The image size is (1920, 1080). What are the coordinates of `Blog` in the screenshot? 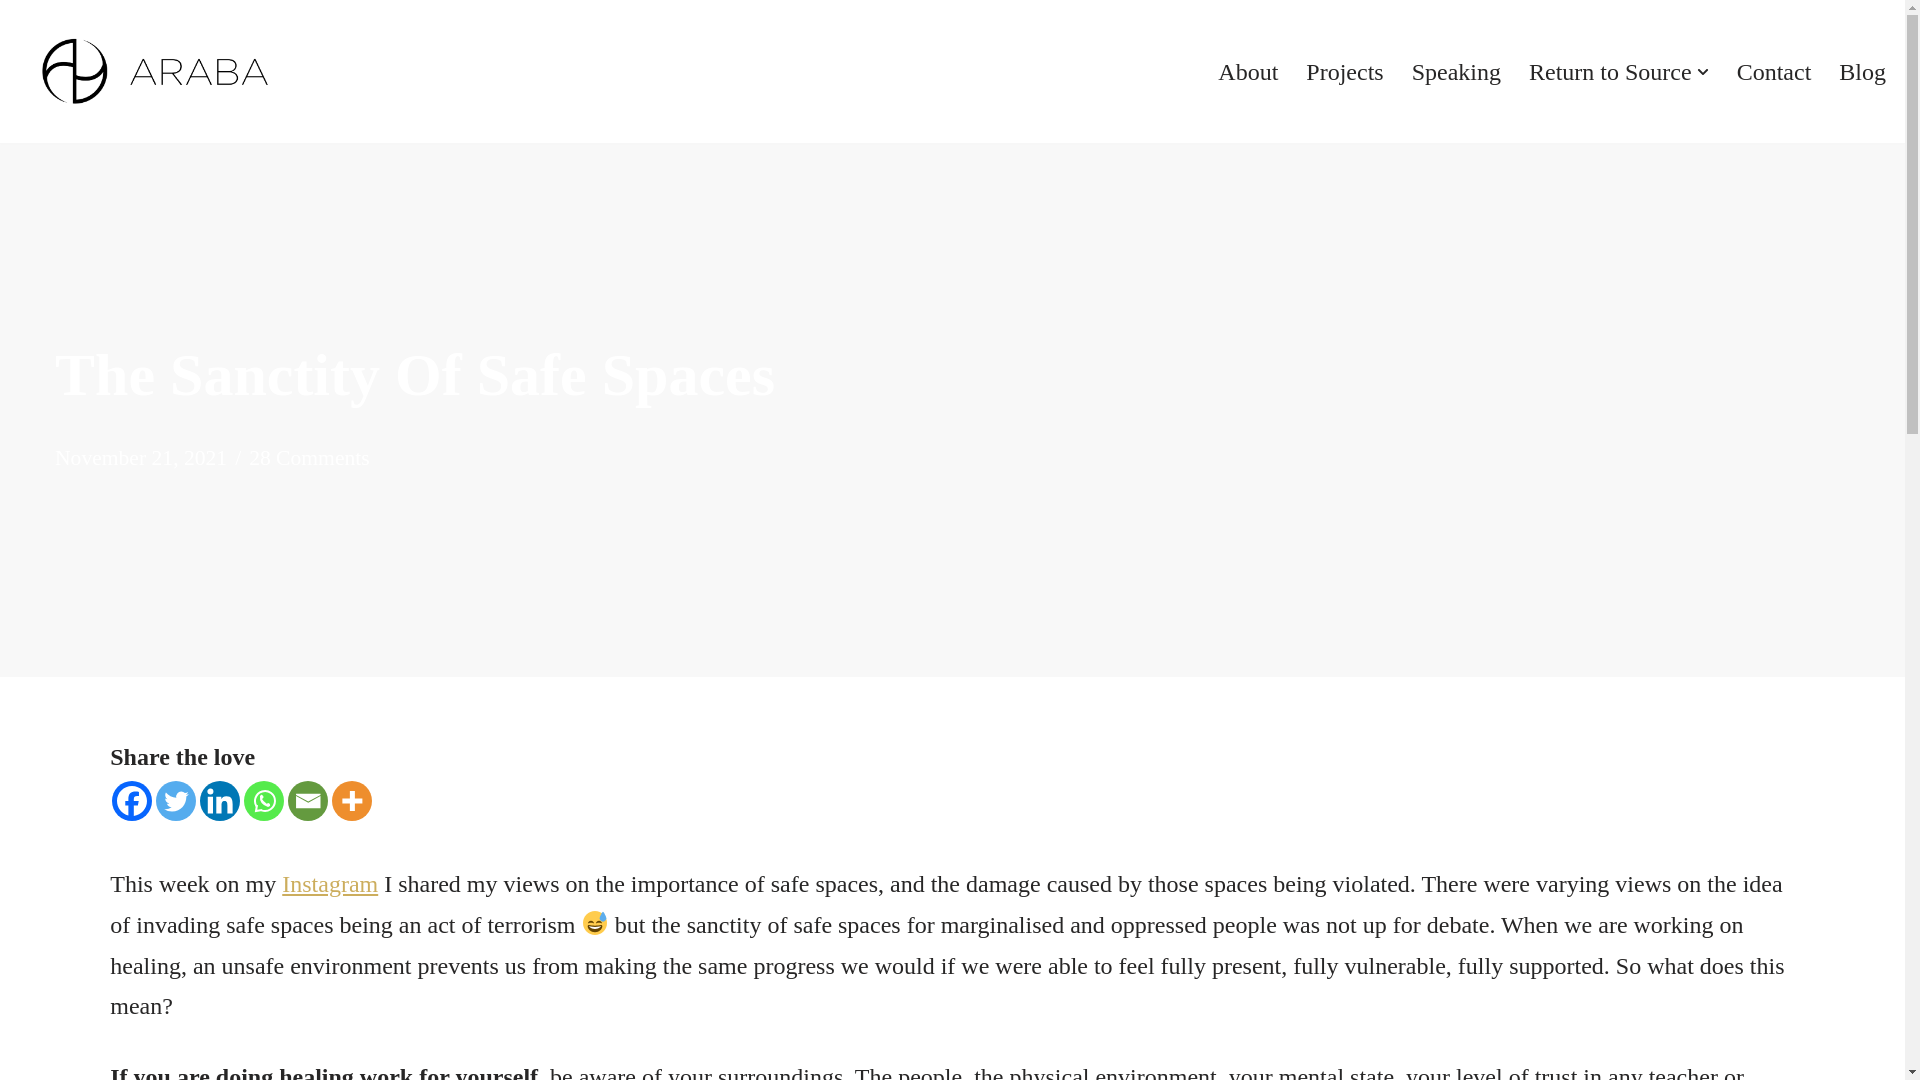 It's located at (1862, 70).